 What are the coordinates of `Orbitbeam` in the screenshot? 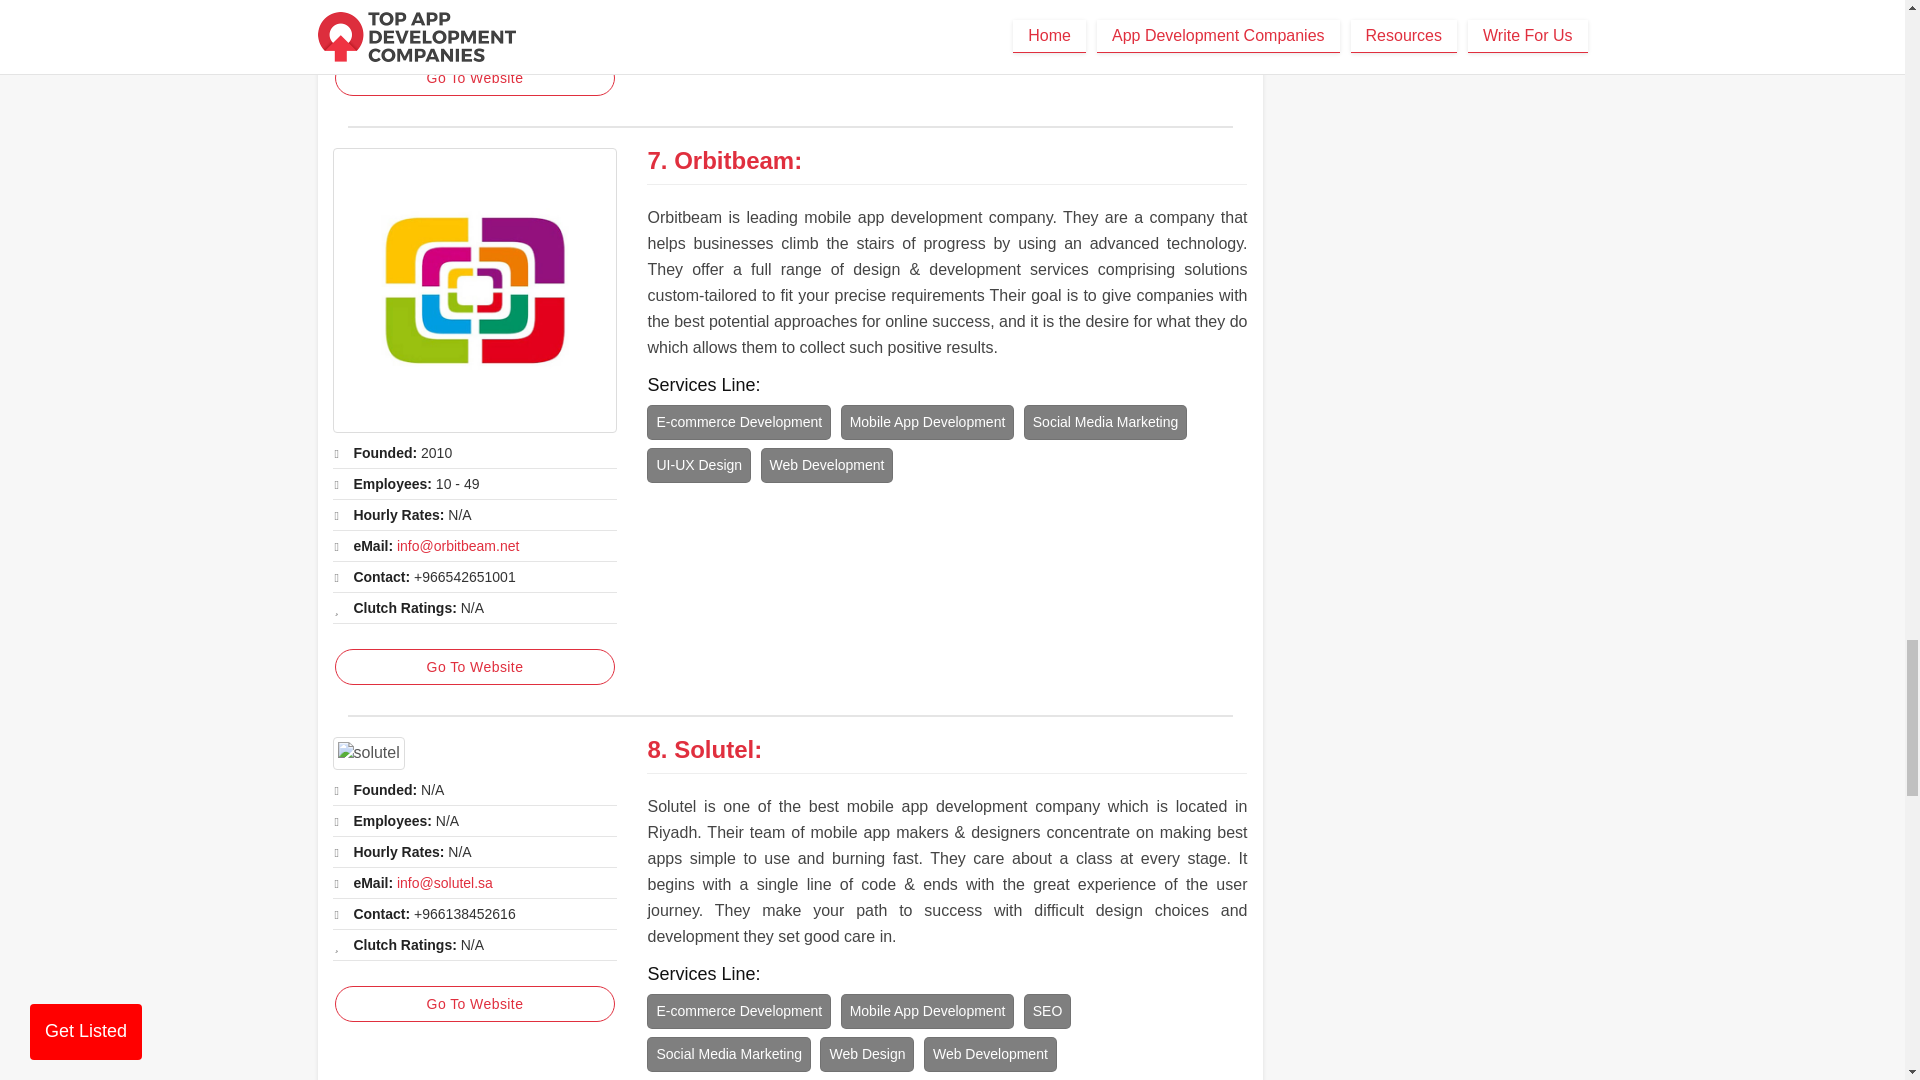 It's located at (474, 290).